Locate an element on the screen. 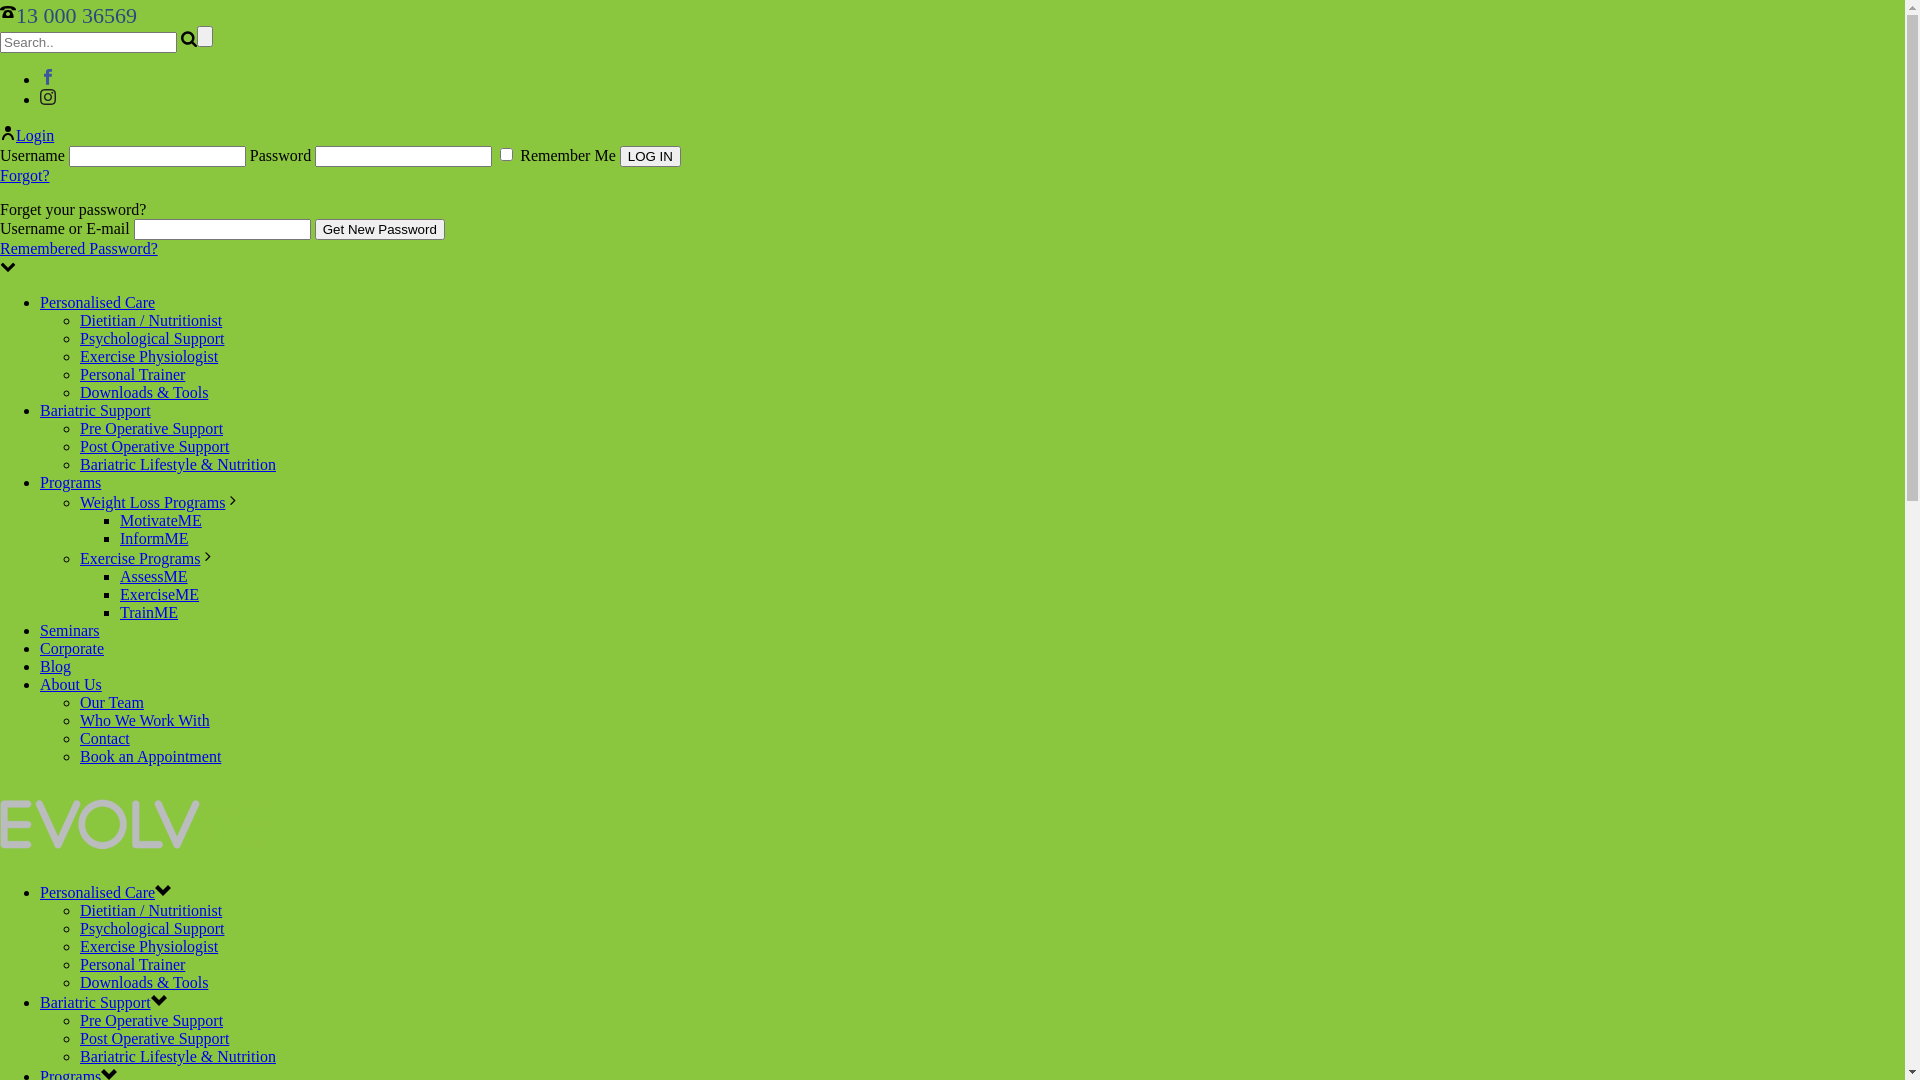 The width and height of the screenshot is (1920, 1080). Who We Work With is located at coordinates (145, 720).